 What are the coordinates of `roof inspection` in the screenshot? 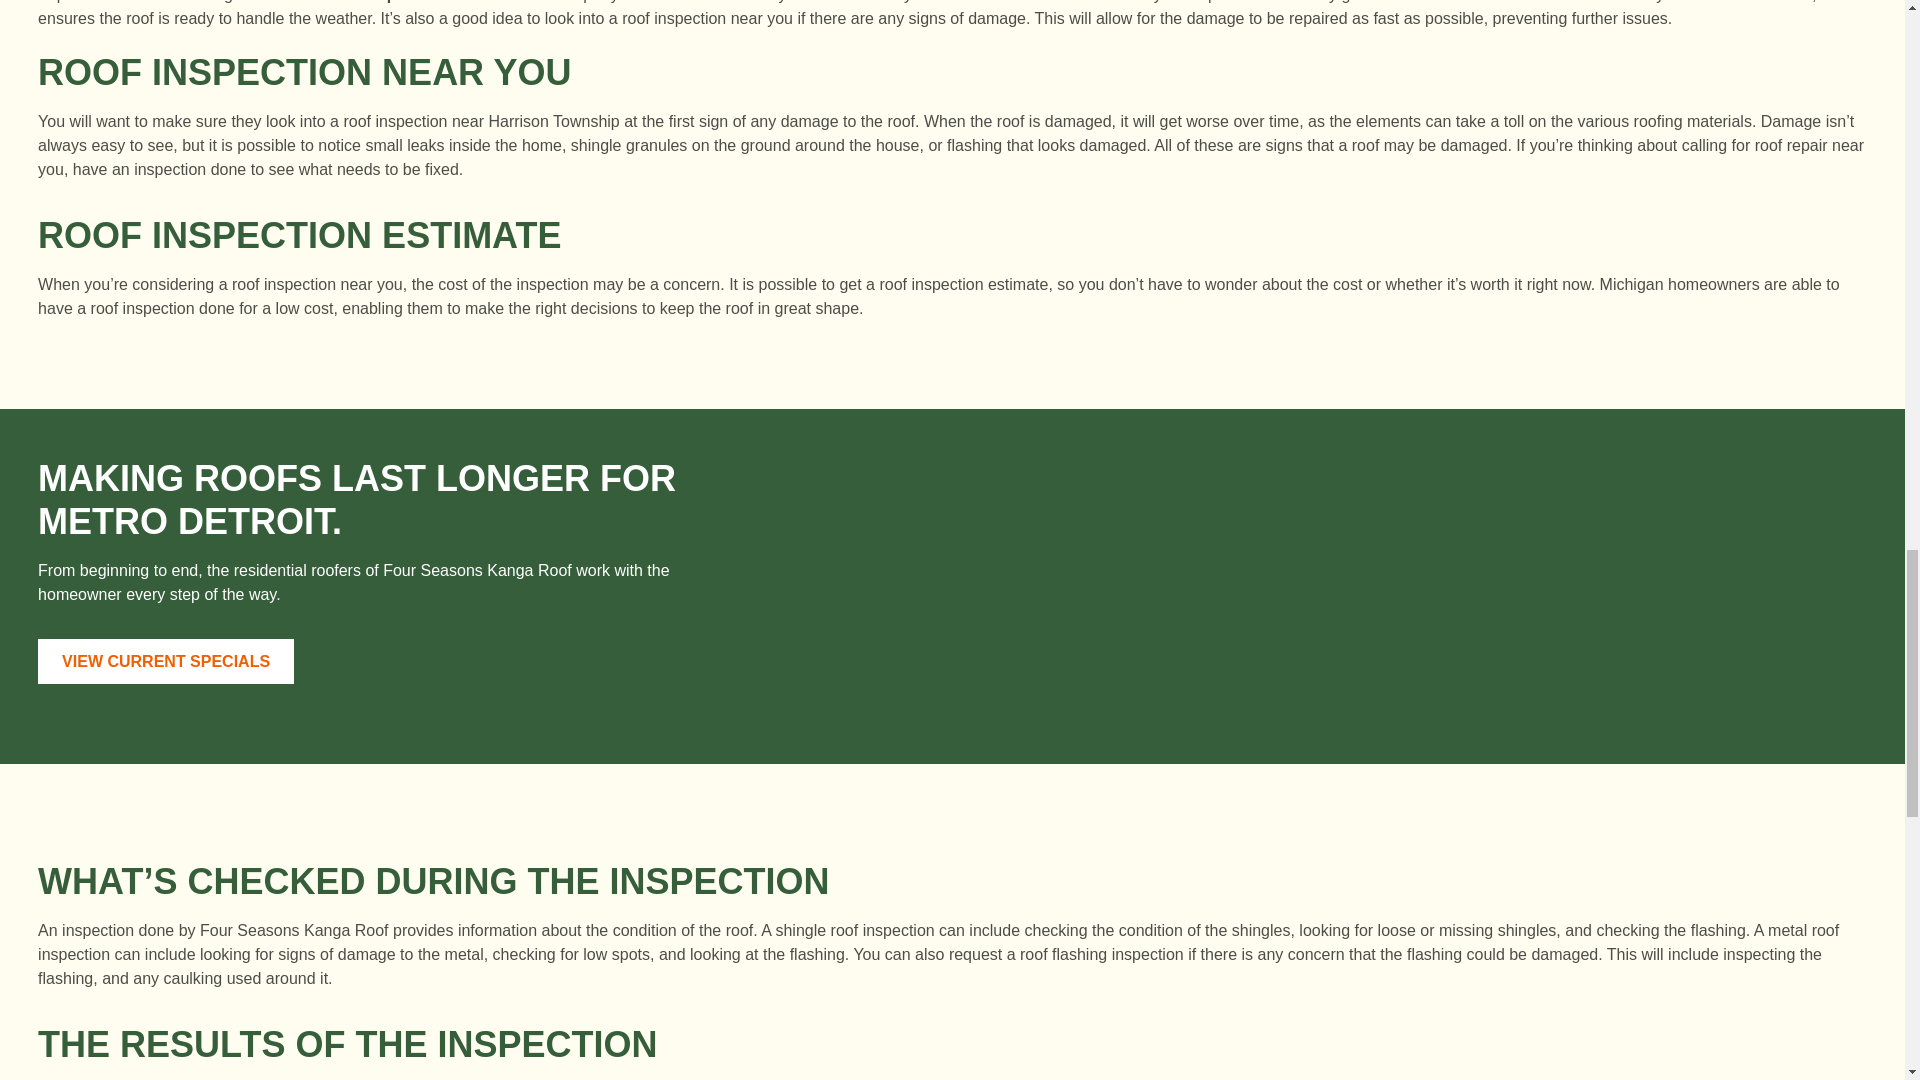 It's located at (386, 2).